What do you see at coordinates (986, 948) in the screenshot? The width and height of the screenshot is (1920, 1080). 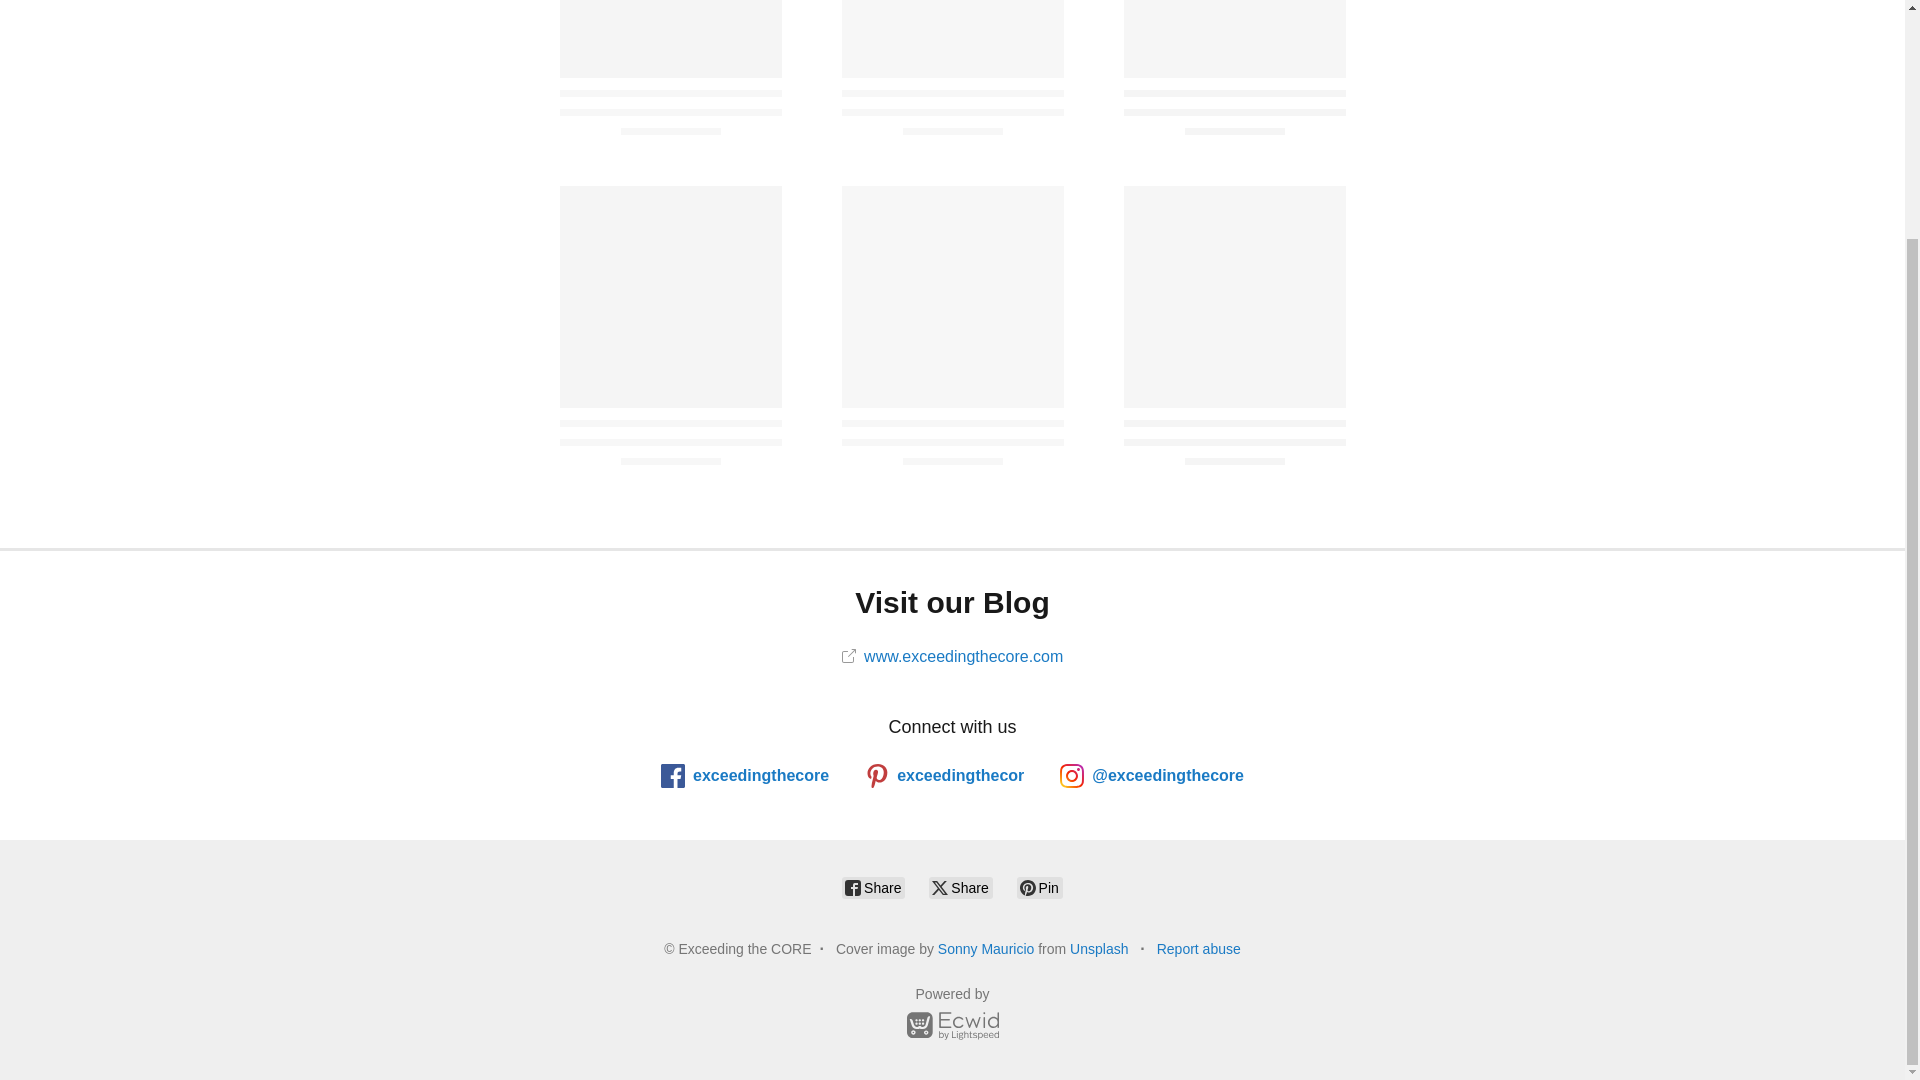 I see `Sonny Mauricio` at bounding box center [986, 948].